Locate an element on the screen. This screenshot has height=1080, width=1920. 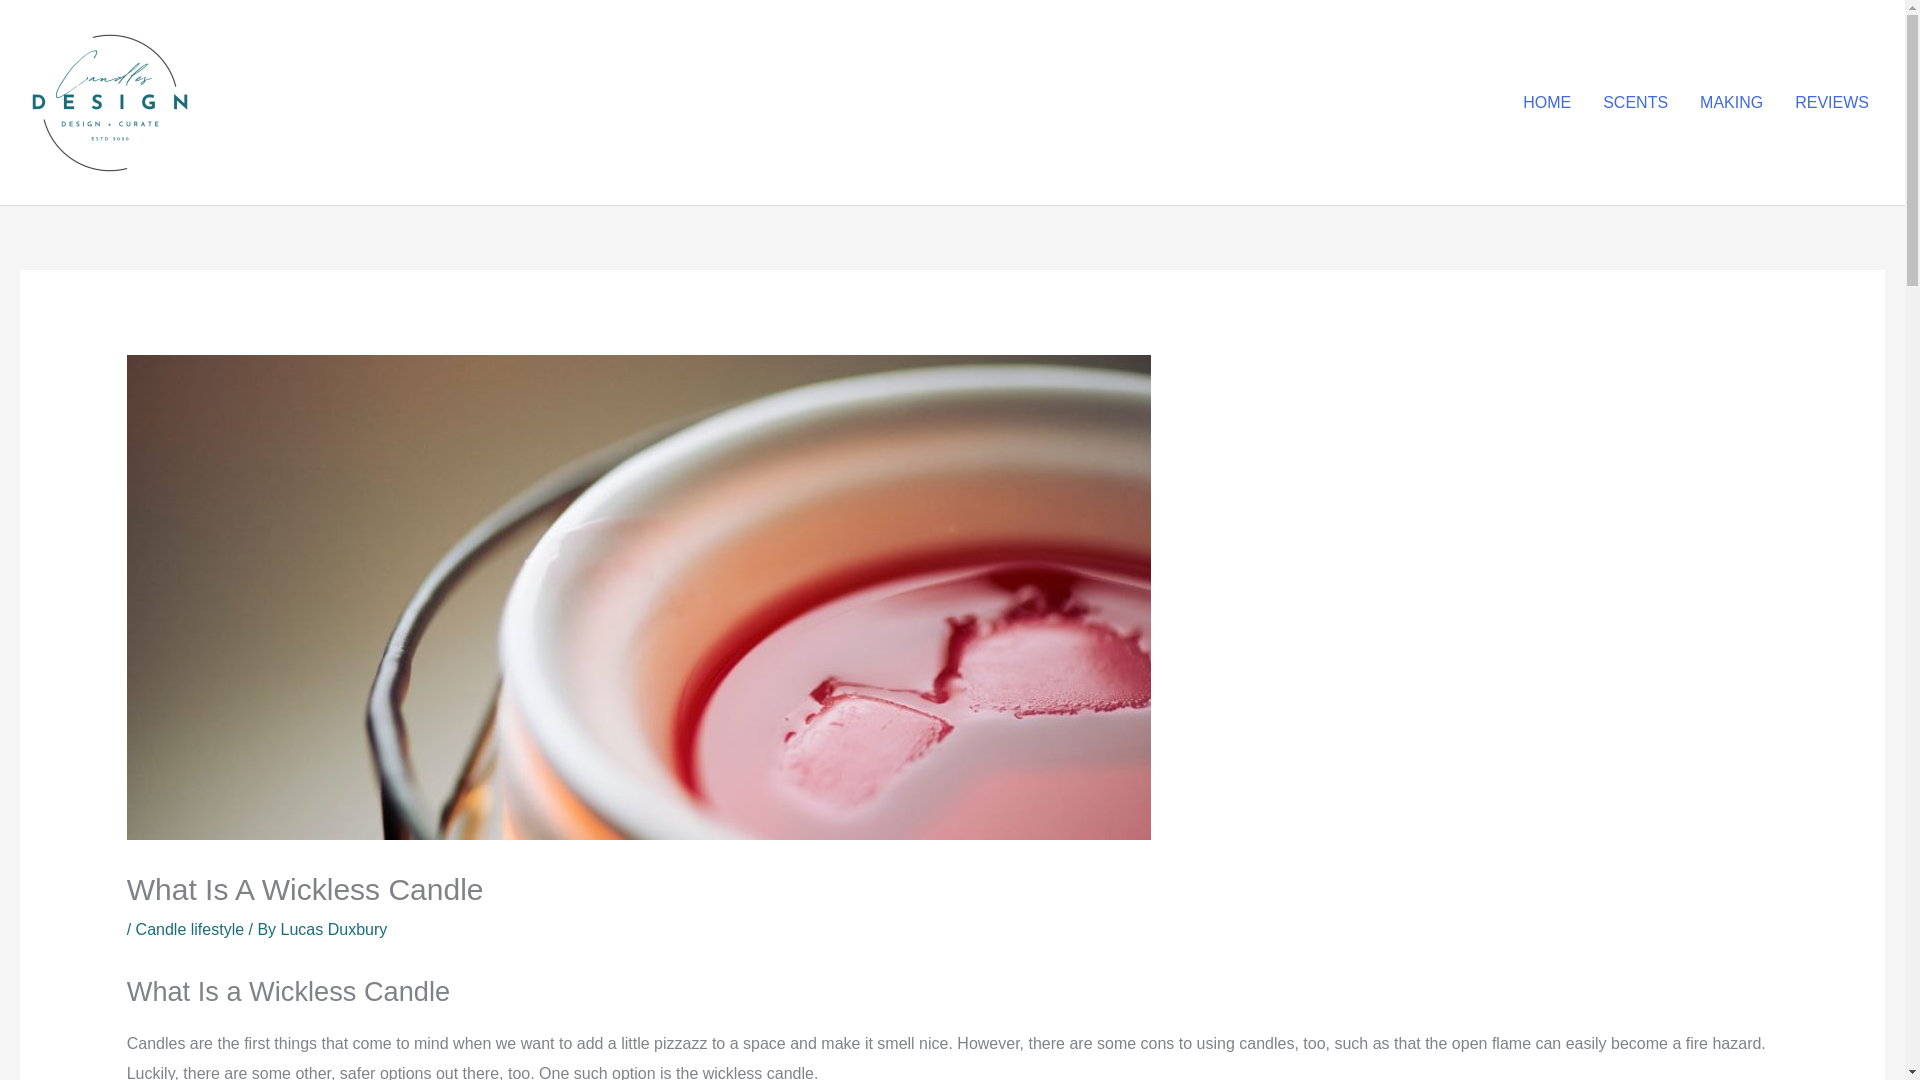
Lucas Duxbury is located at coordinates (334, 930).